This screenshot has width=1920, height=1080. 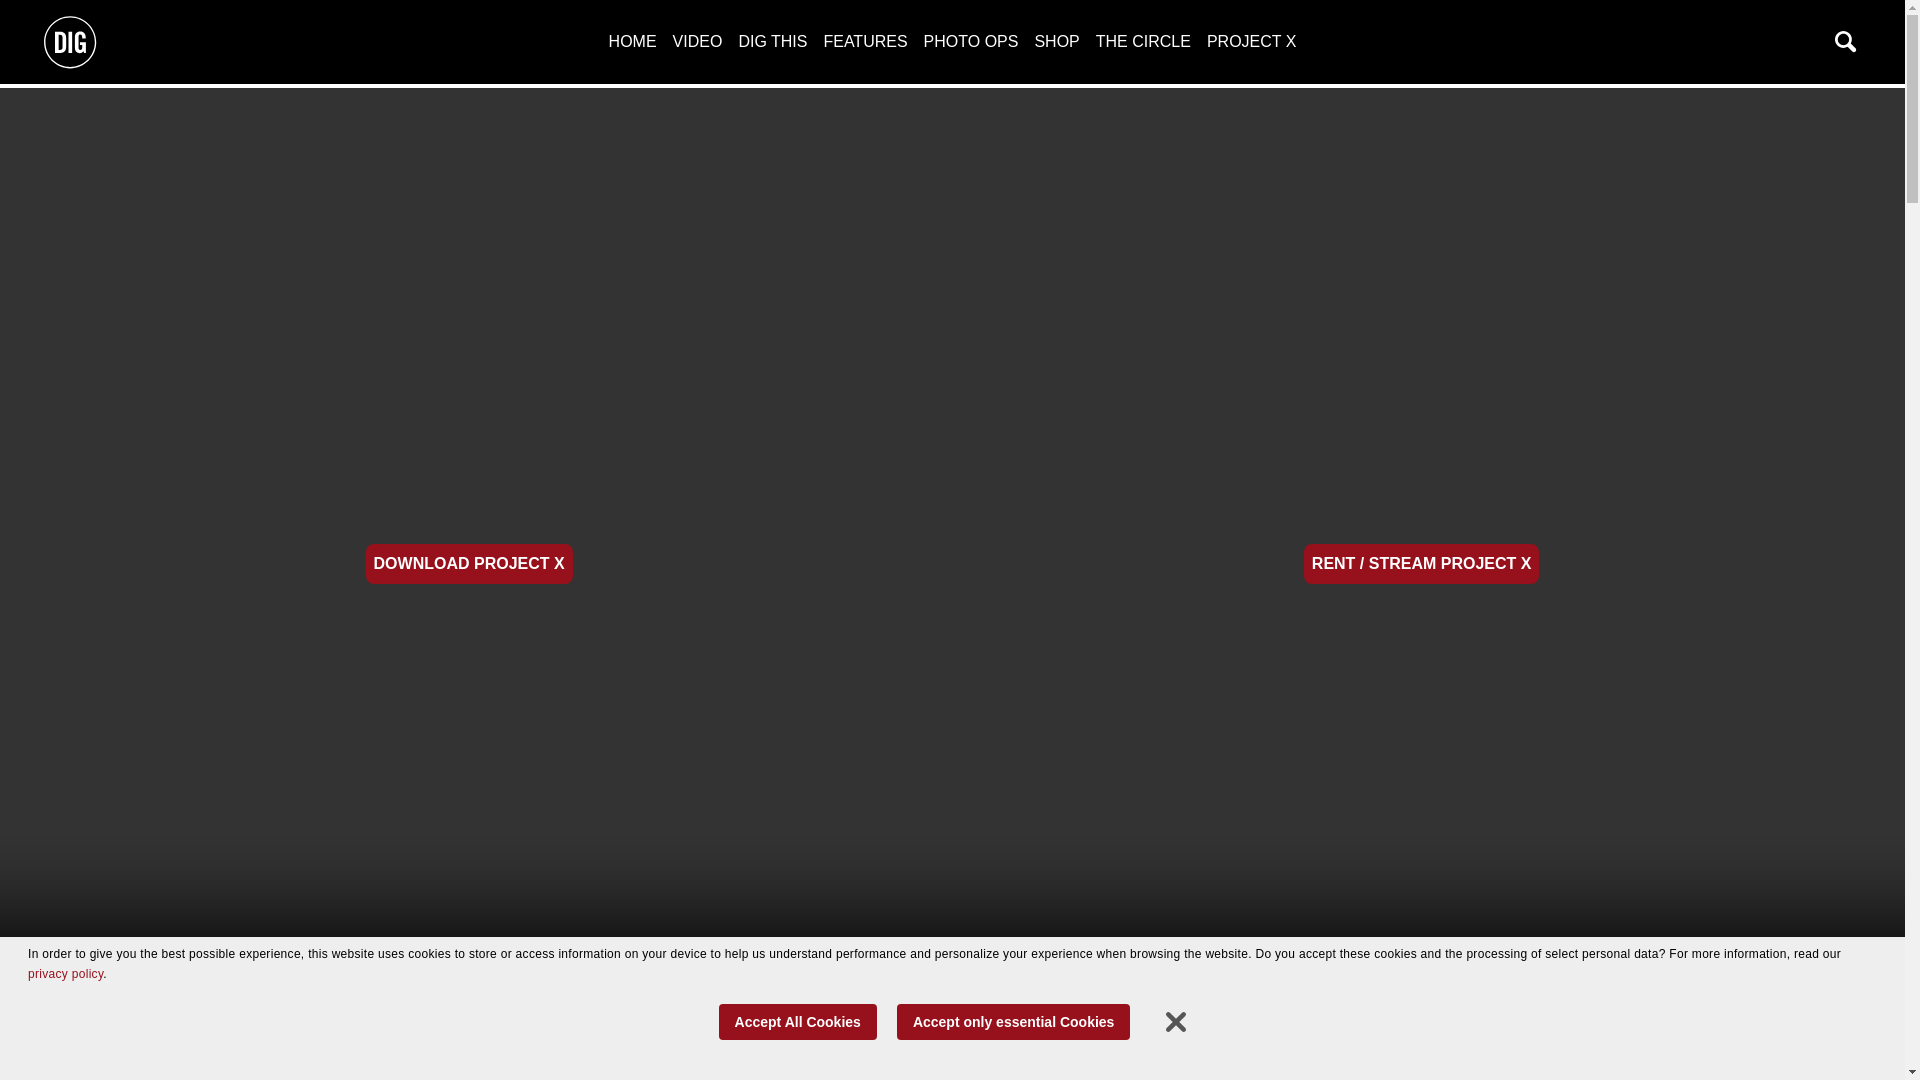 What do you see at coordinates (469, 564) in the screenshot?
I see `DOWNLOAD PROJECT X` at bounding box center [469, 564].